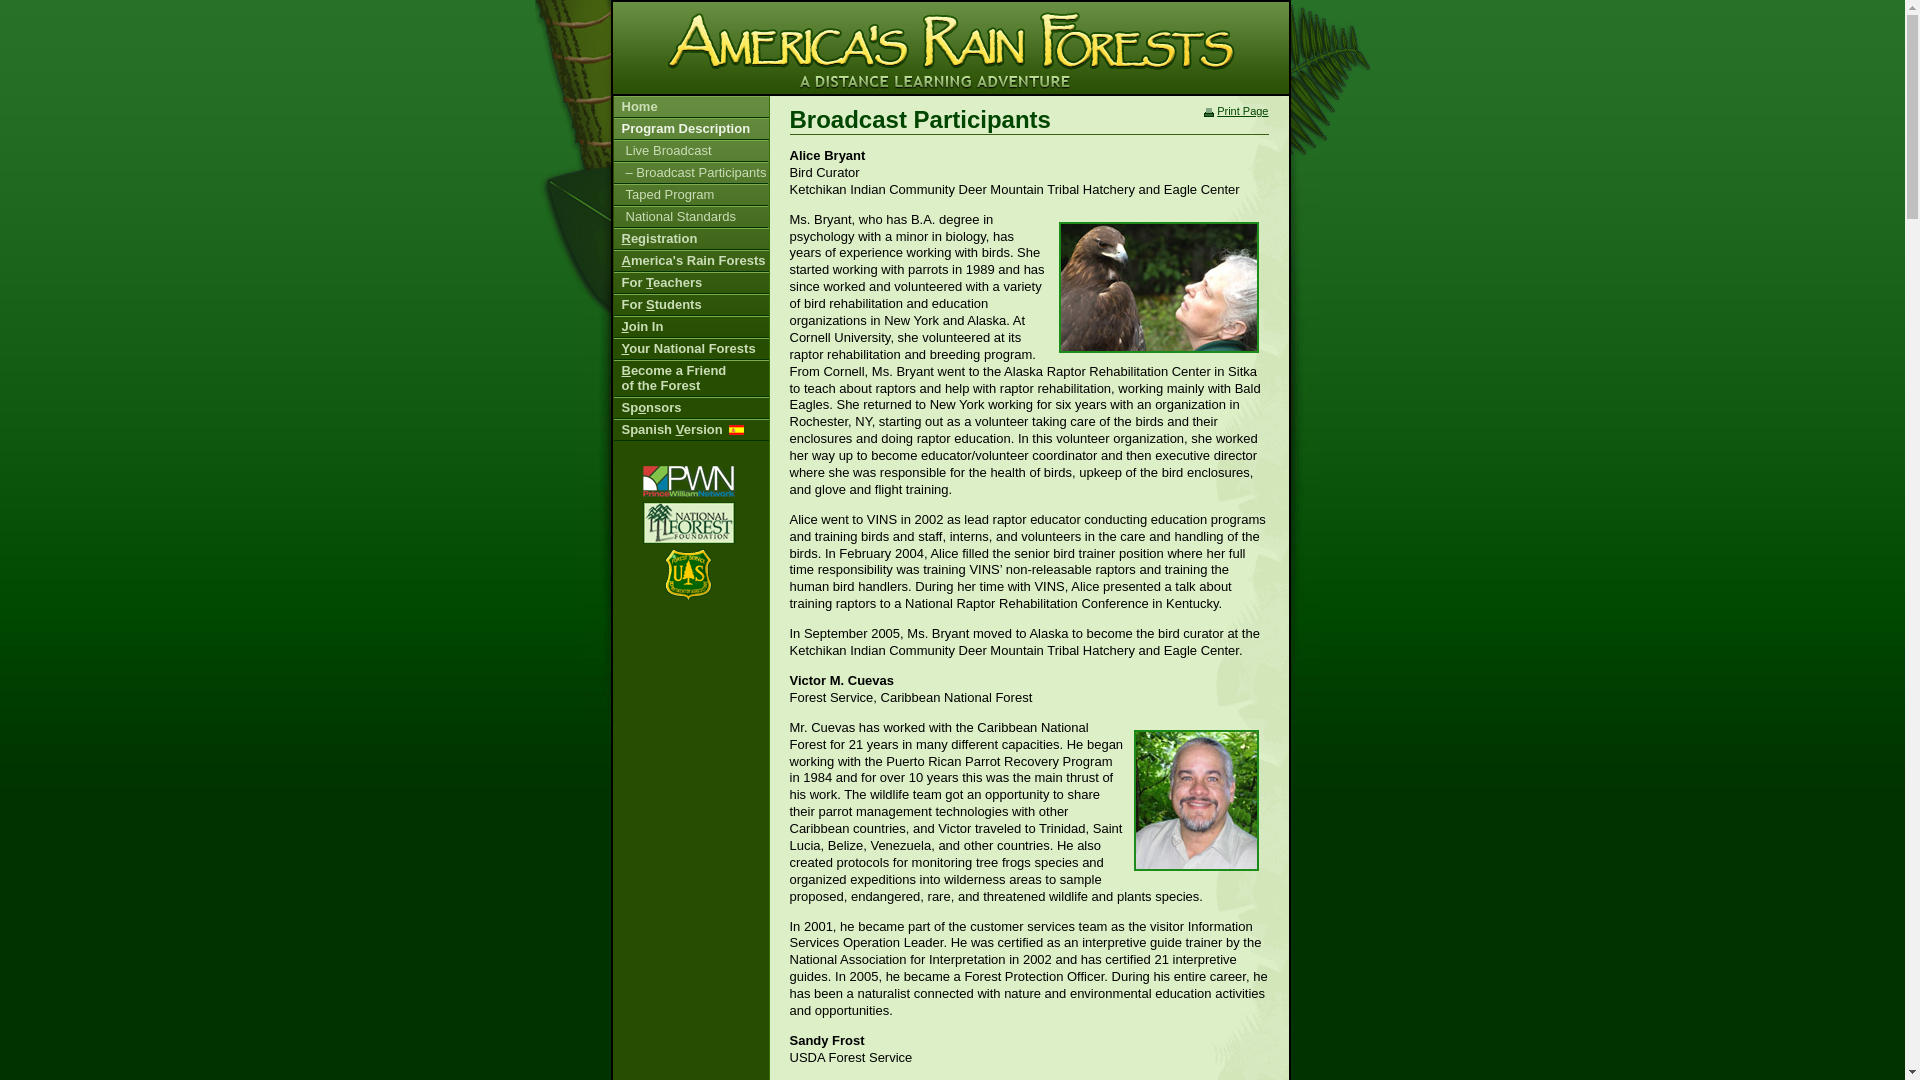 Image resolution: width=1920 pixels, height=1080 pixels. What do you see at coordinates (692, 128) in the screenshot?
I see `Program Description` at bounding box center [692, 128].